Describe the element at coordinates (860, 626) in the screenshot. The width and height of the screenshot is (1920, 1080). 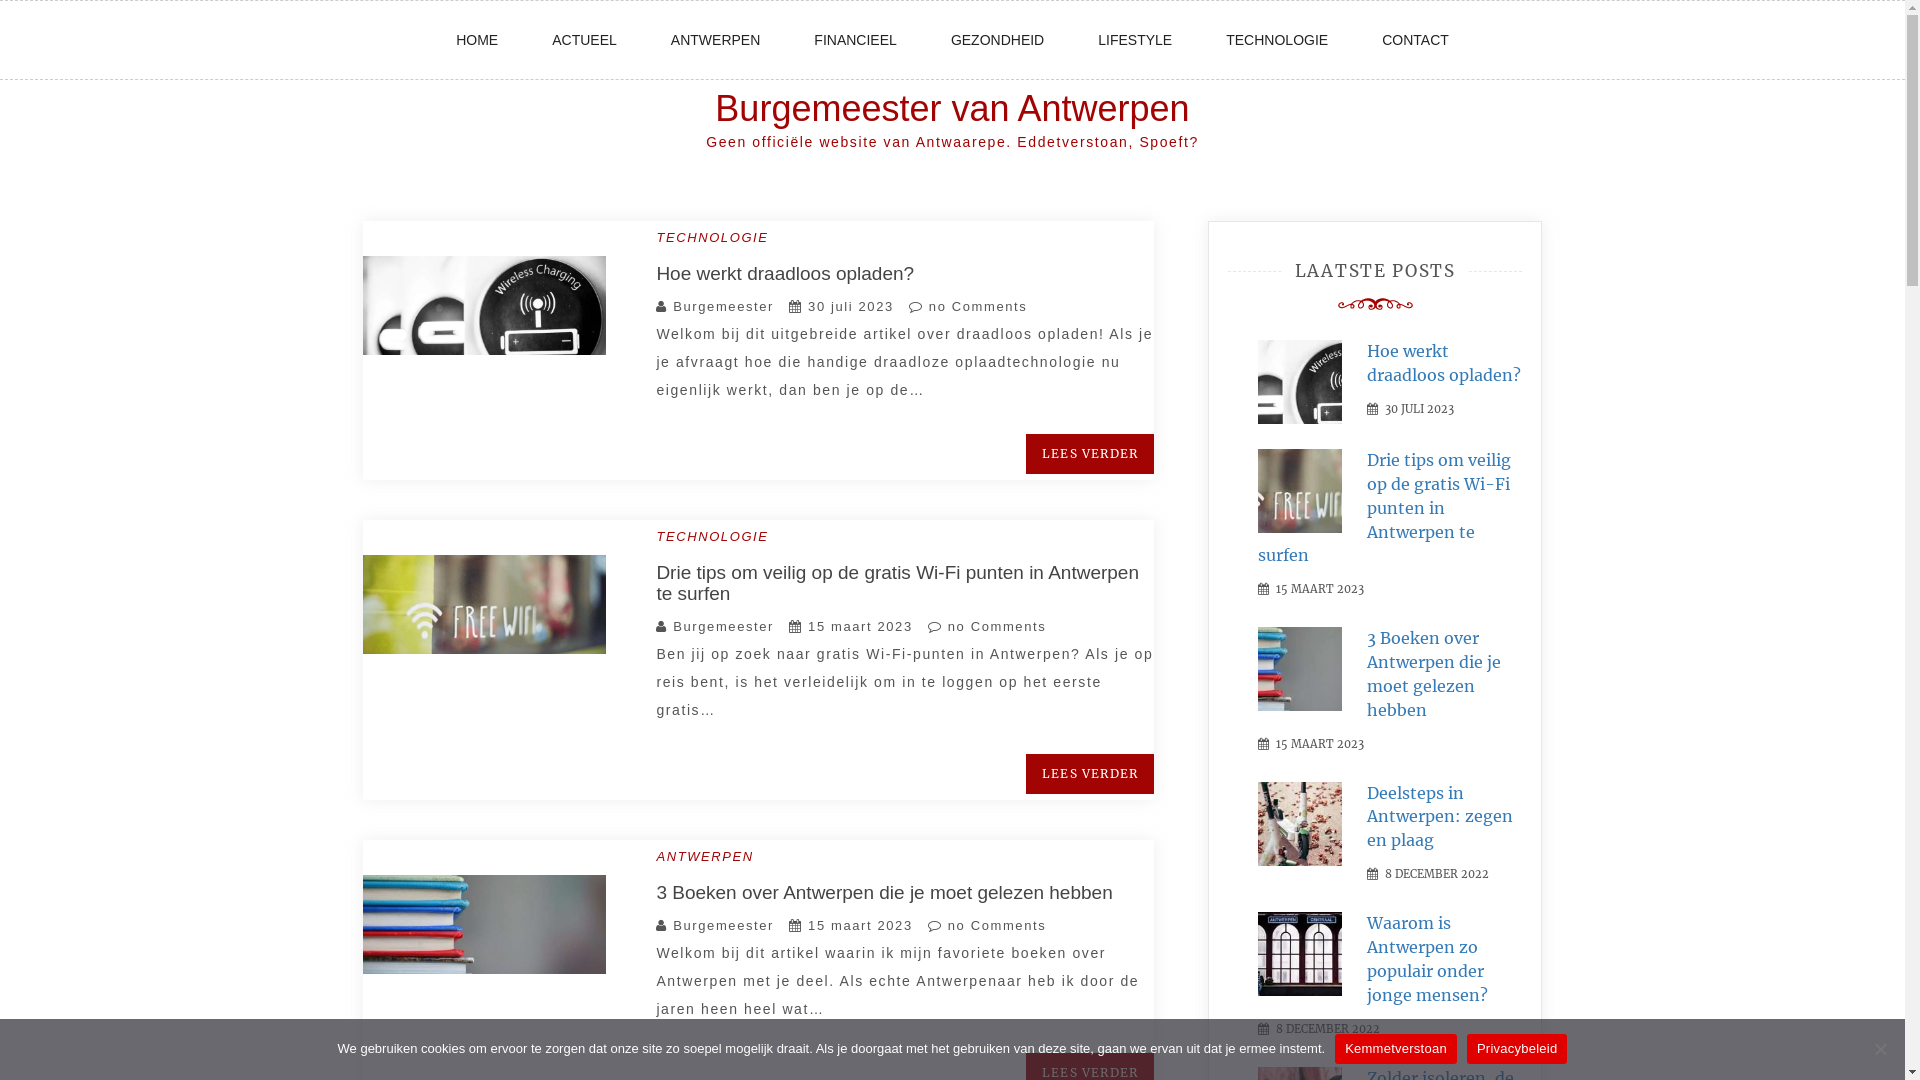
I see `15 maart 2023` at that location.